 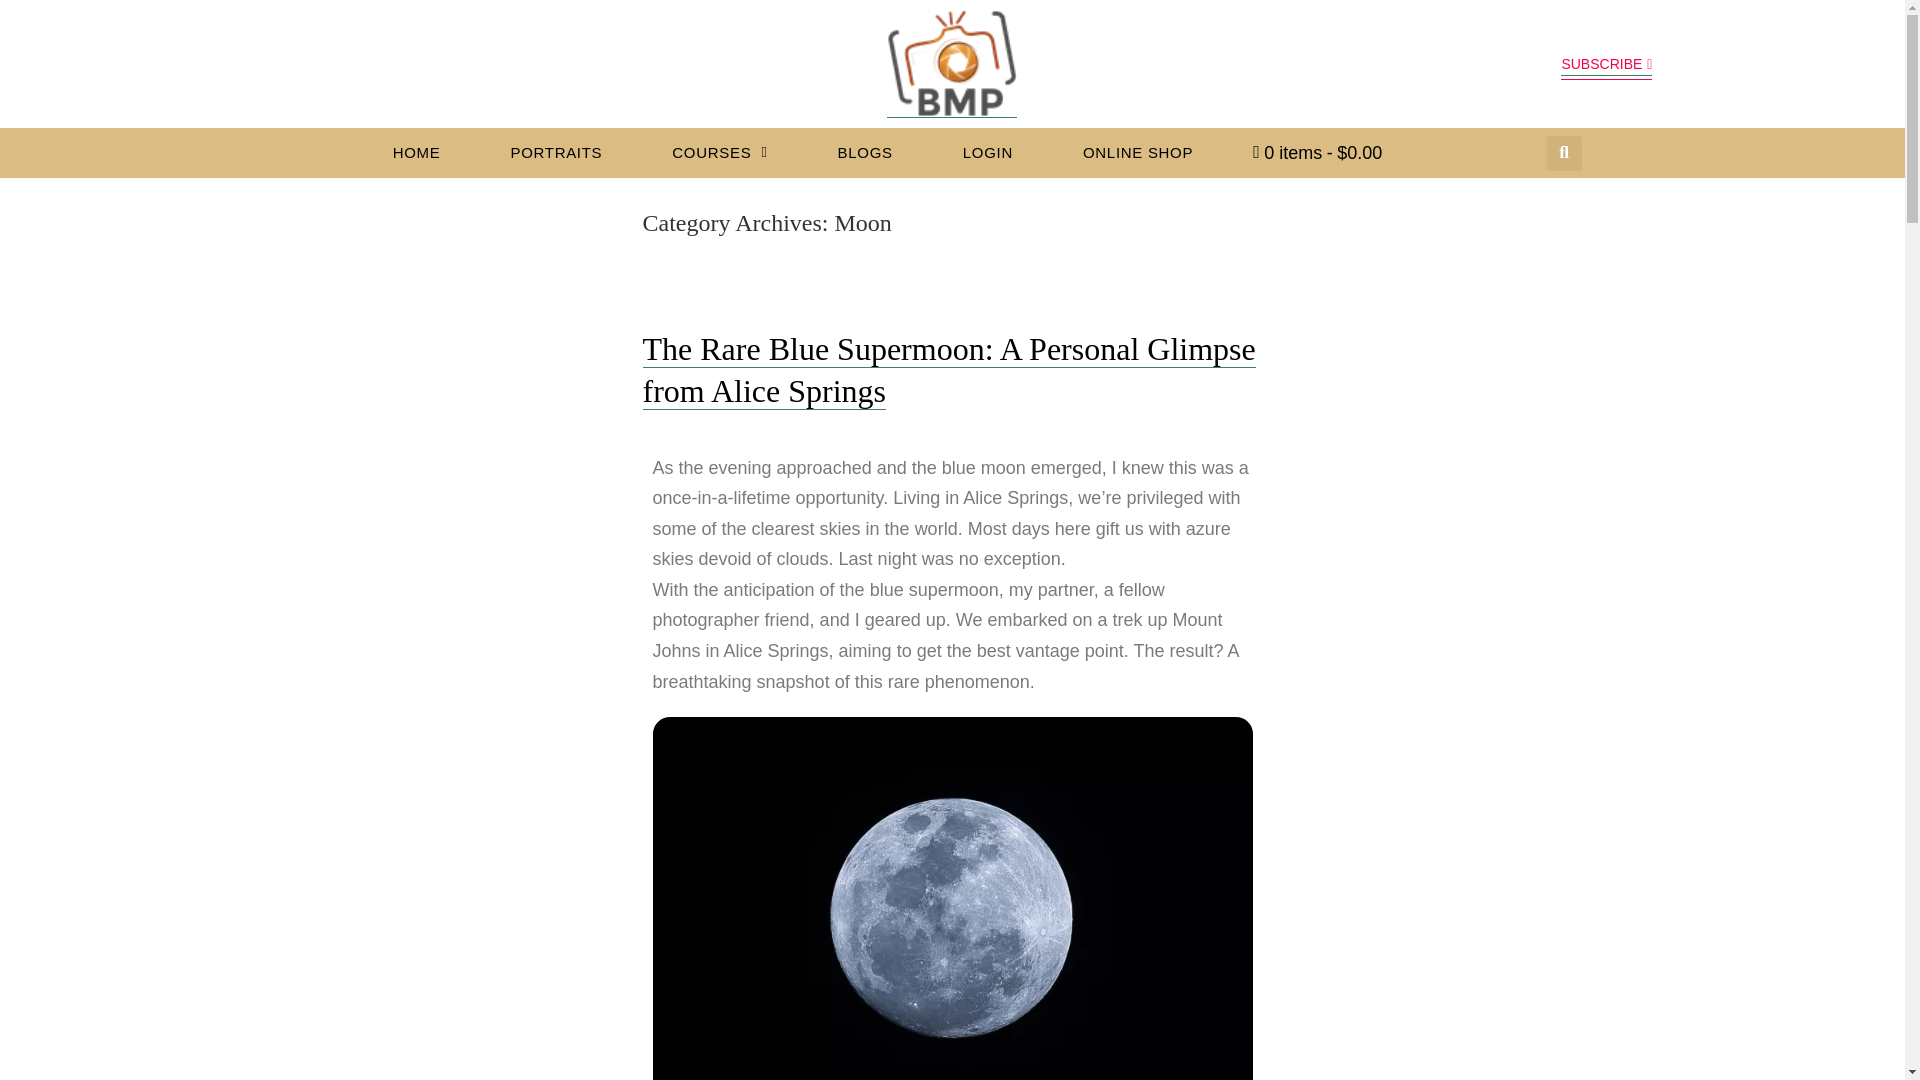 What do you see at coordinates (718, 152) in the screenshot?
I see `COURSES` at bounding box center [718, 152].